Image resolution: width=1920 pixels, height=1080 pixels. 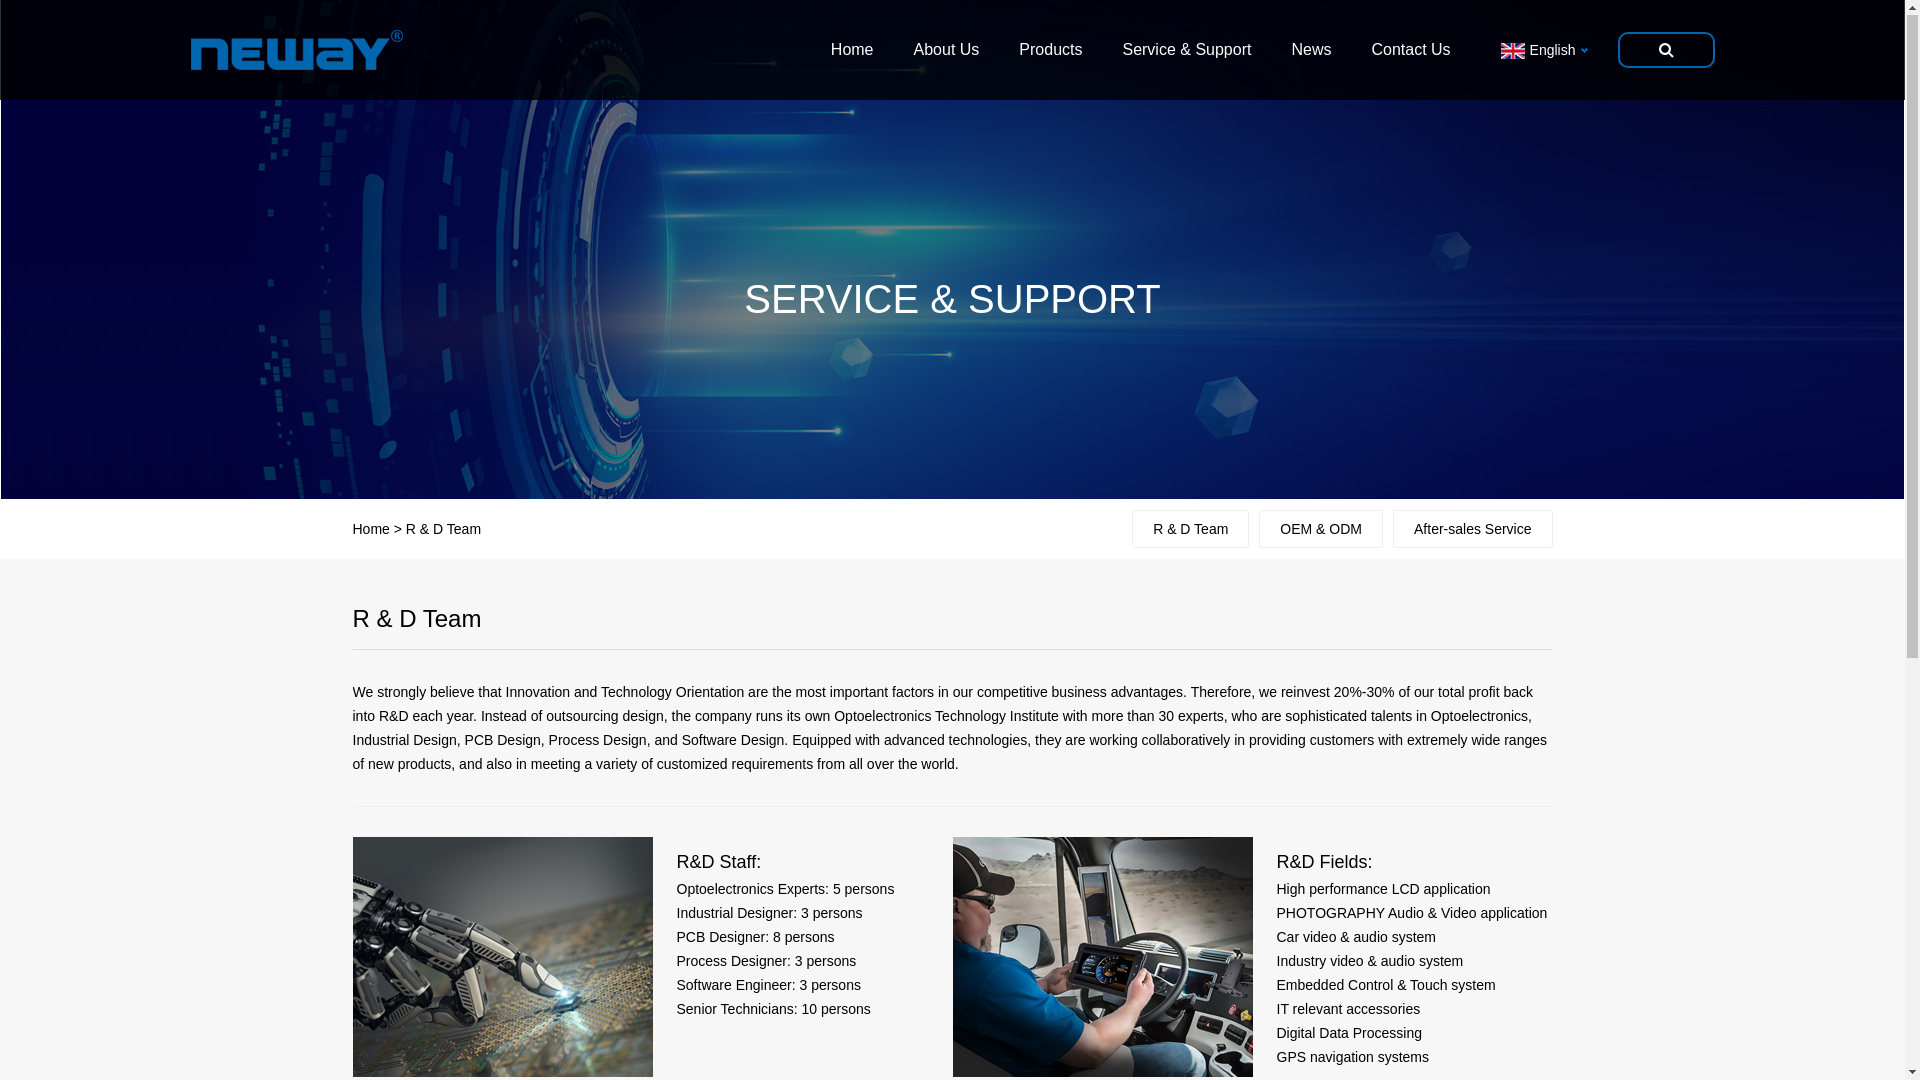 I want to click on News, so click(x=1311, y=51).